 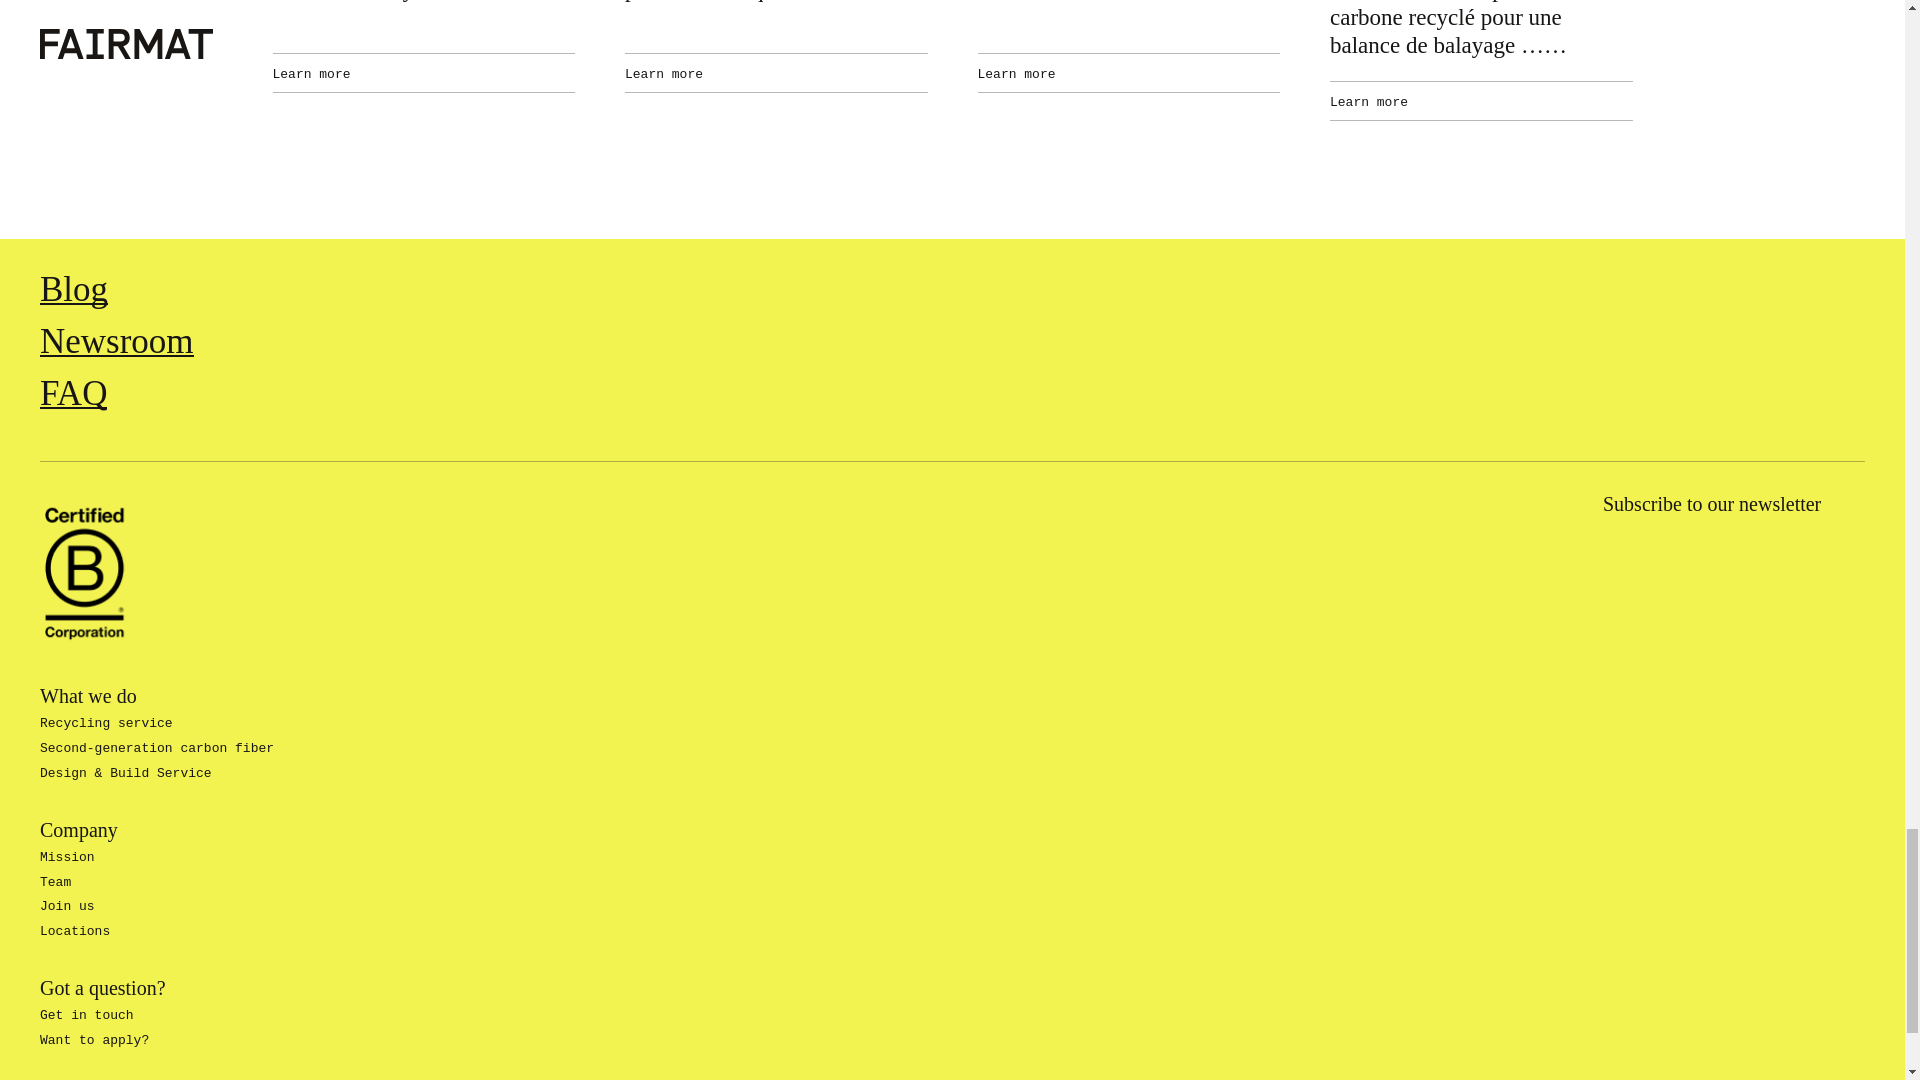 I want to click on Learn more, so click(x=1128, y=72).